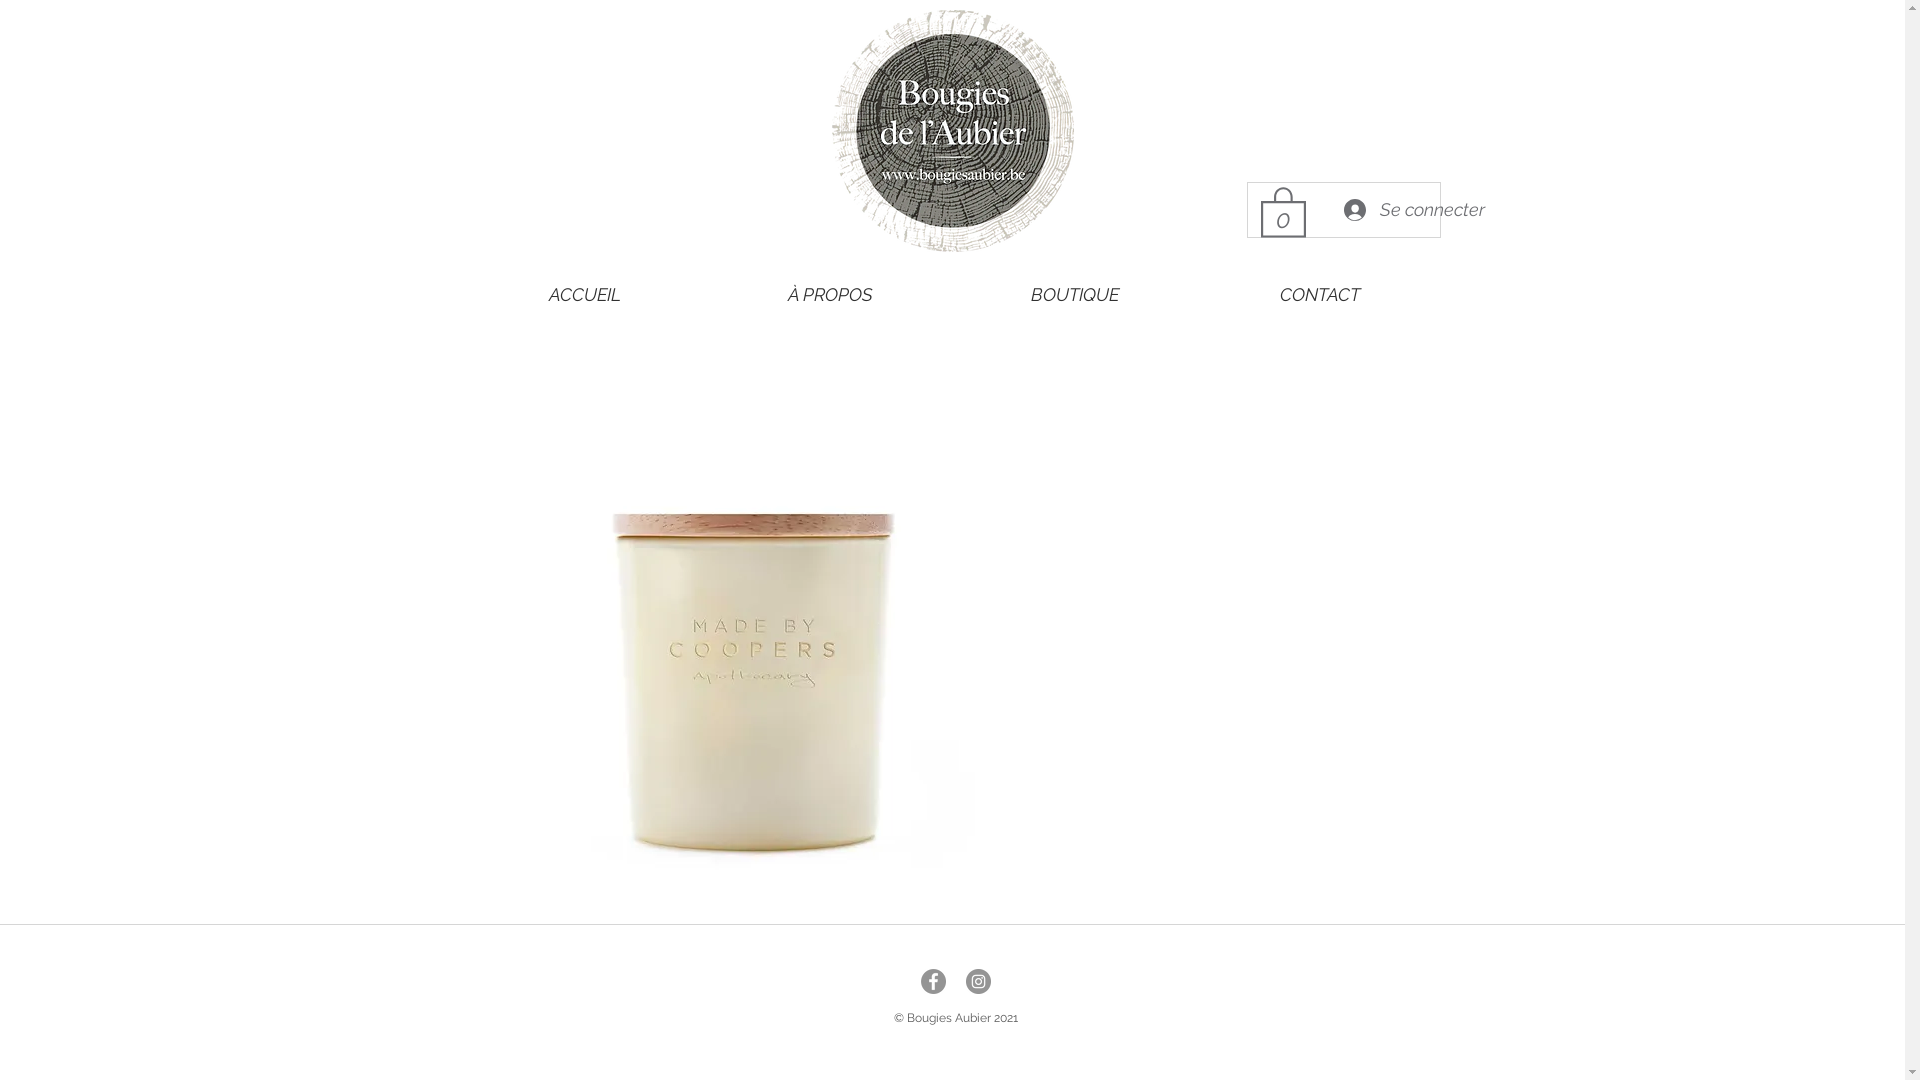  Describe the element at coordinates (953, 131) in the screenshot. I see `bougies.JPG` at that location.